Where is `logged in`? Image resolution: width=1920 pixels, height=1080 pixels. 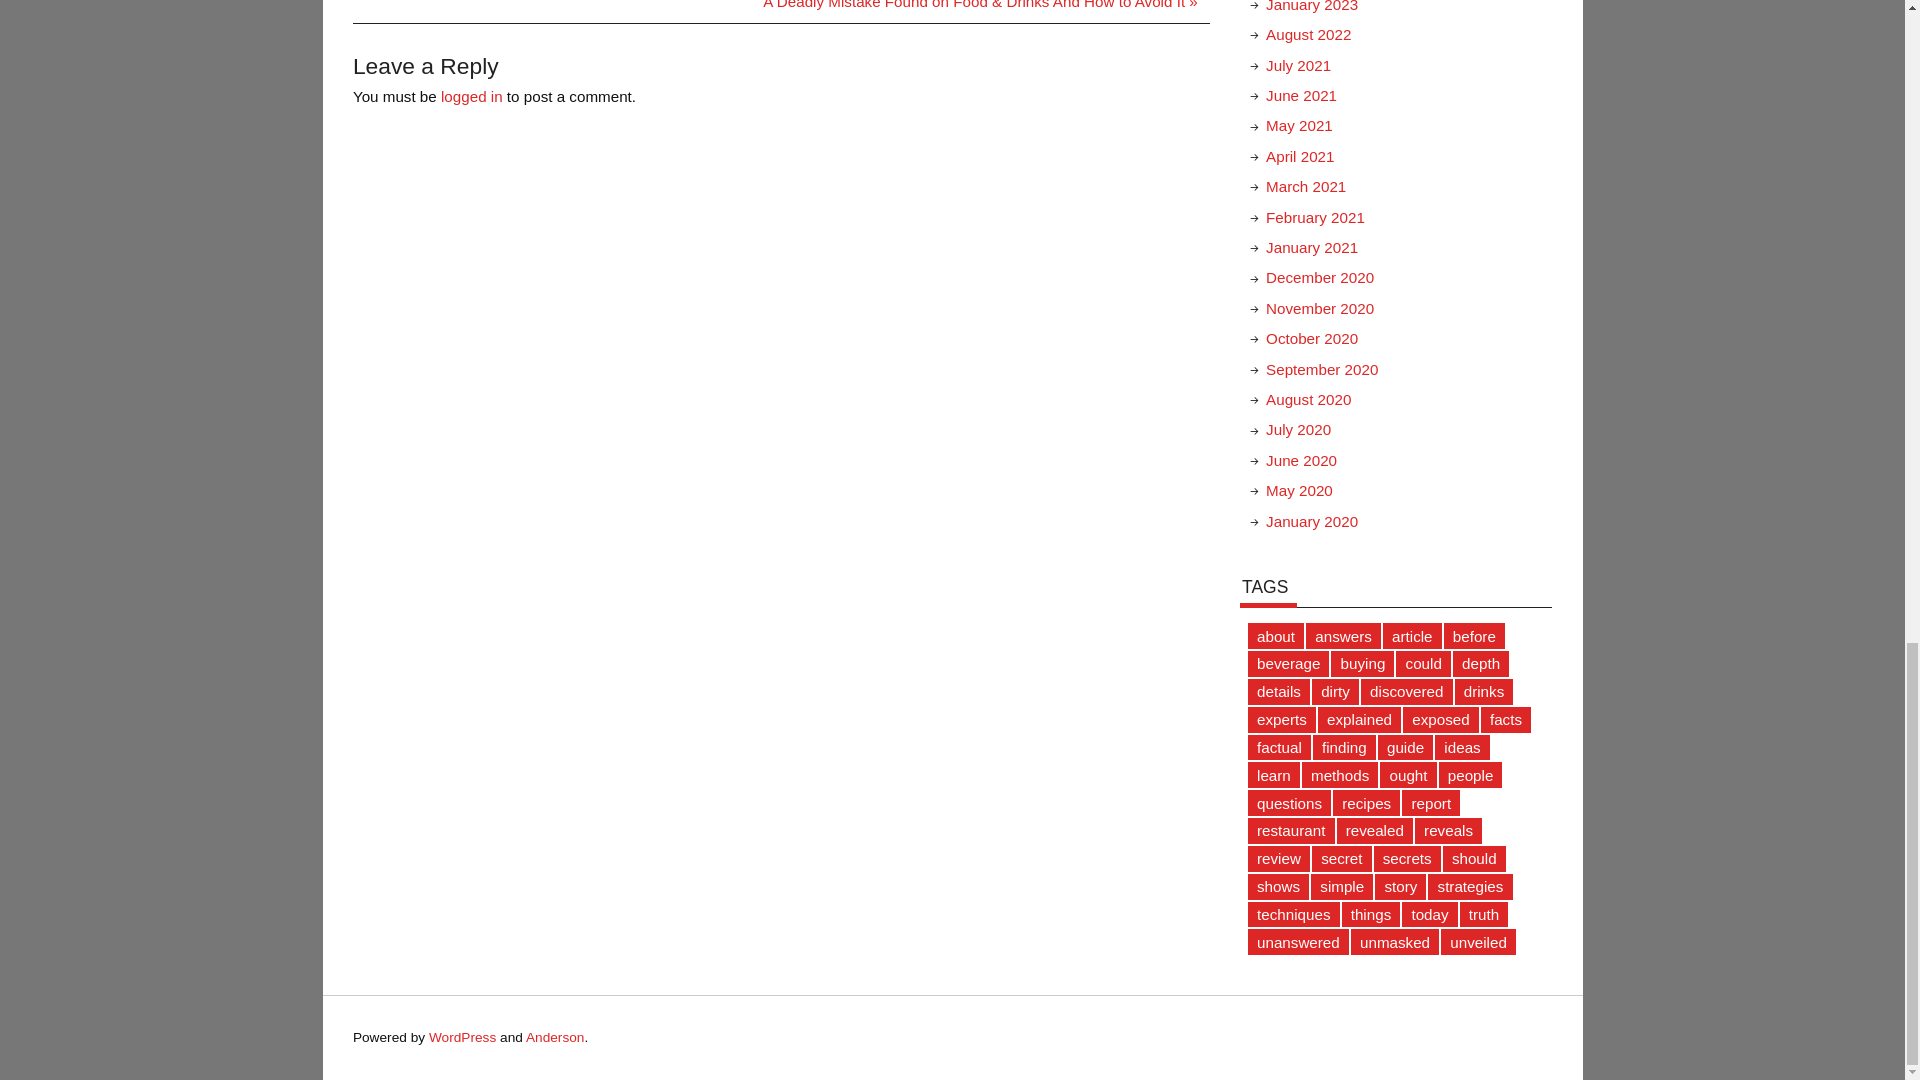 logged in is located at coordinates (472, 96).